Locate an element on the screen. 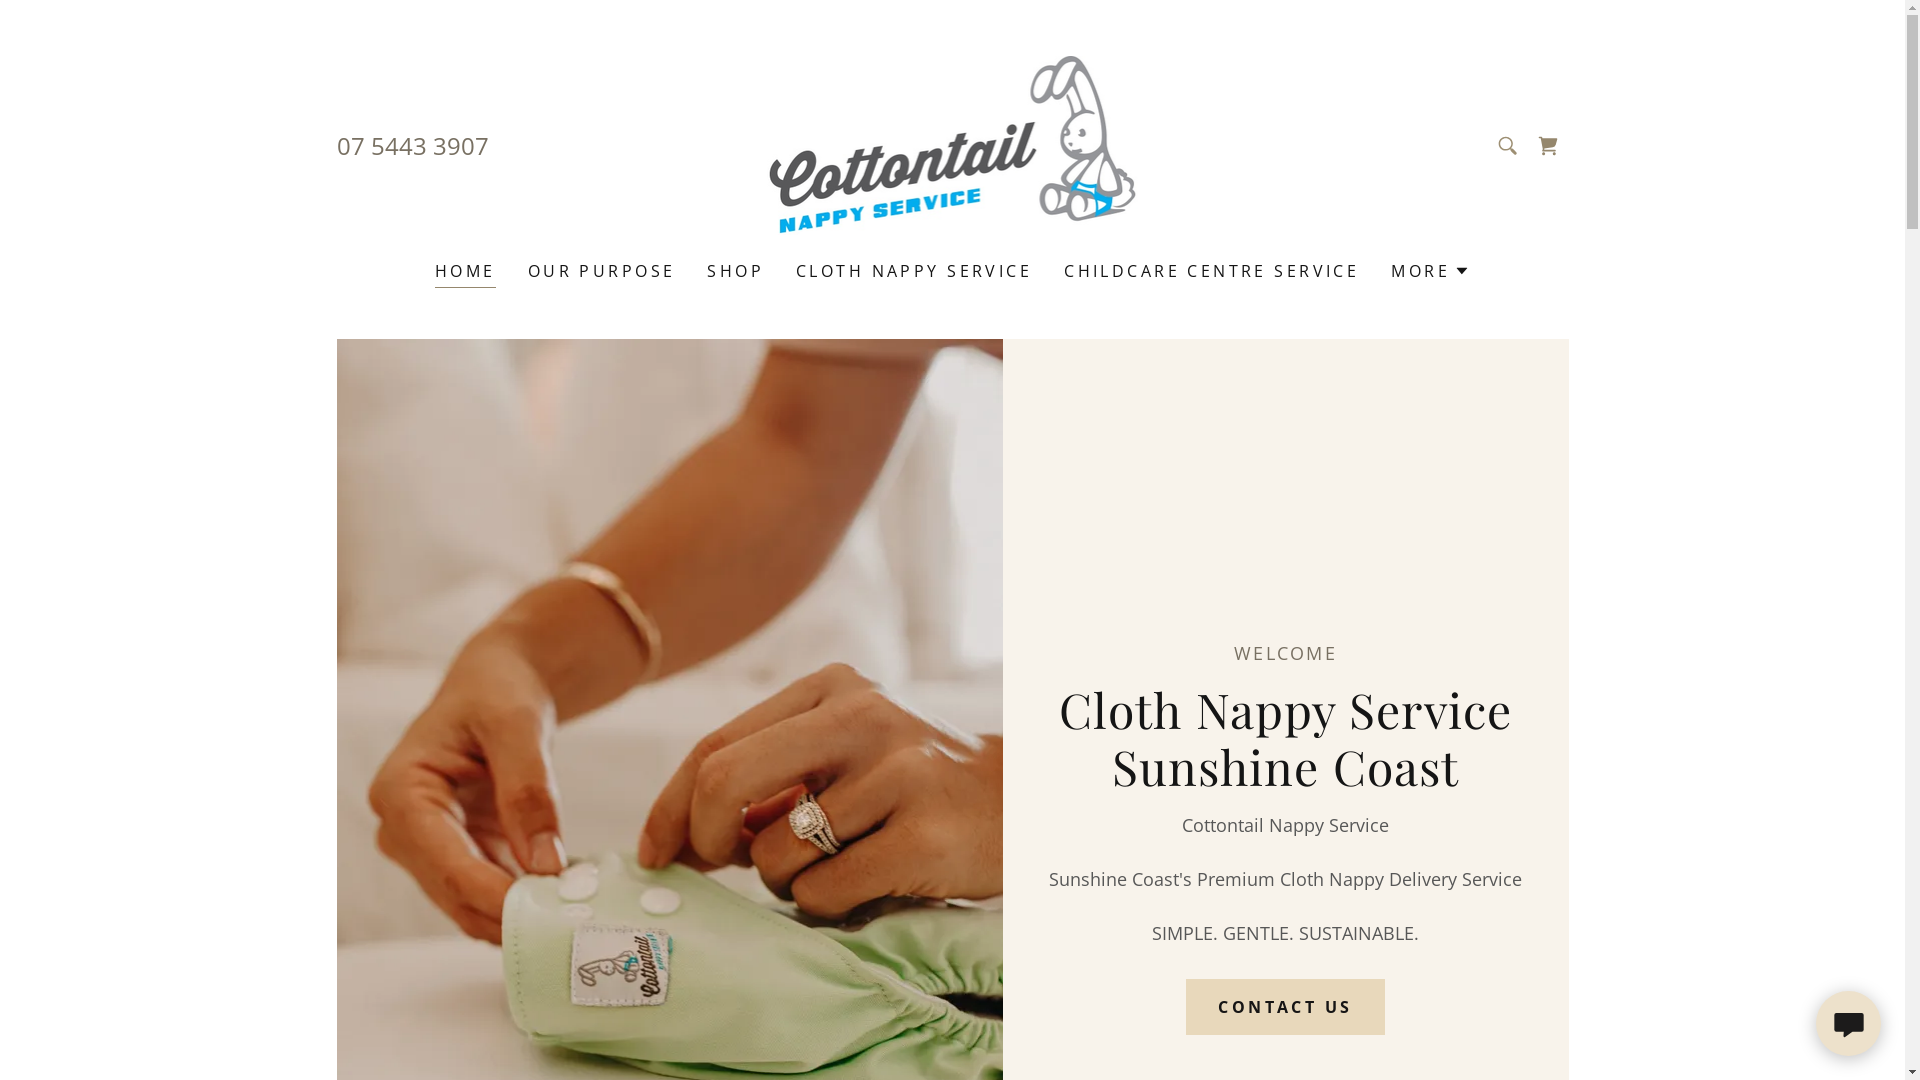 The image size is (1920, 1080). MORE is located at coordinates (1430, 271).